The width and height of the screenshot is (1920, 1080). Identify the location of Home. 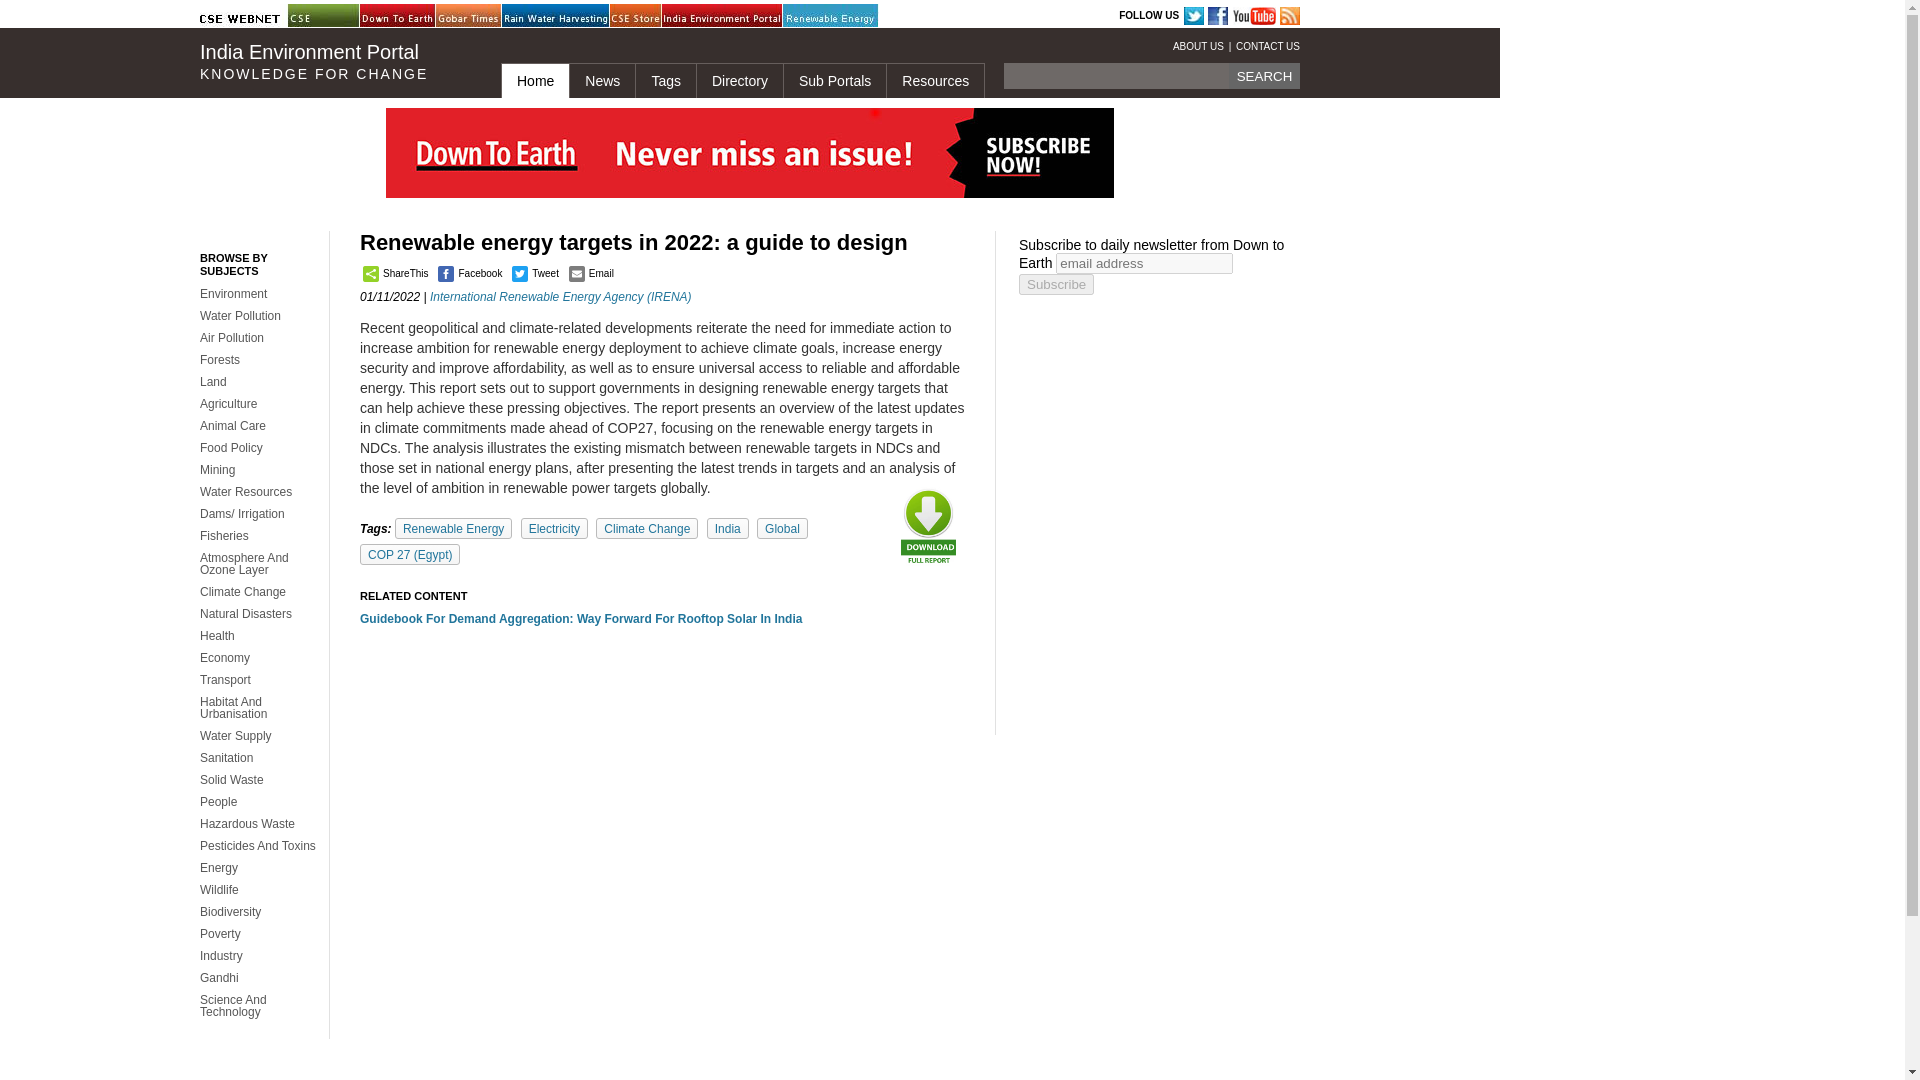
(534, 80).